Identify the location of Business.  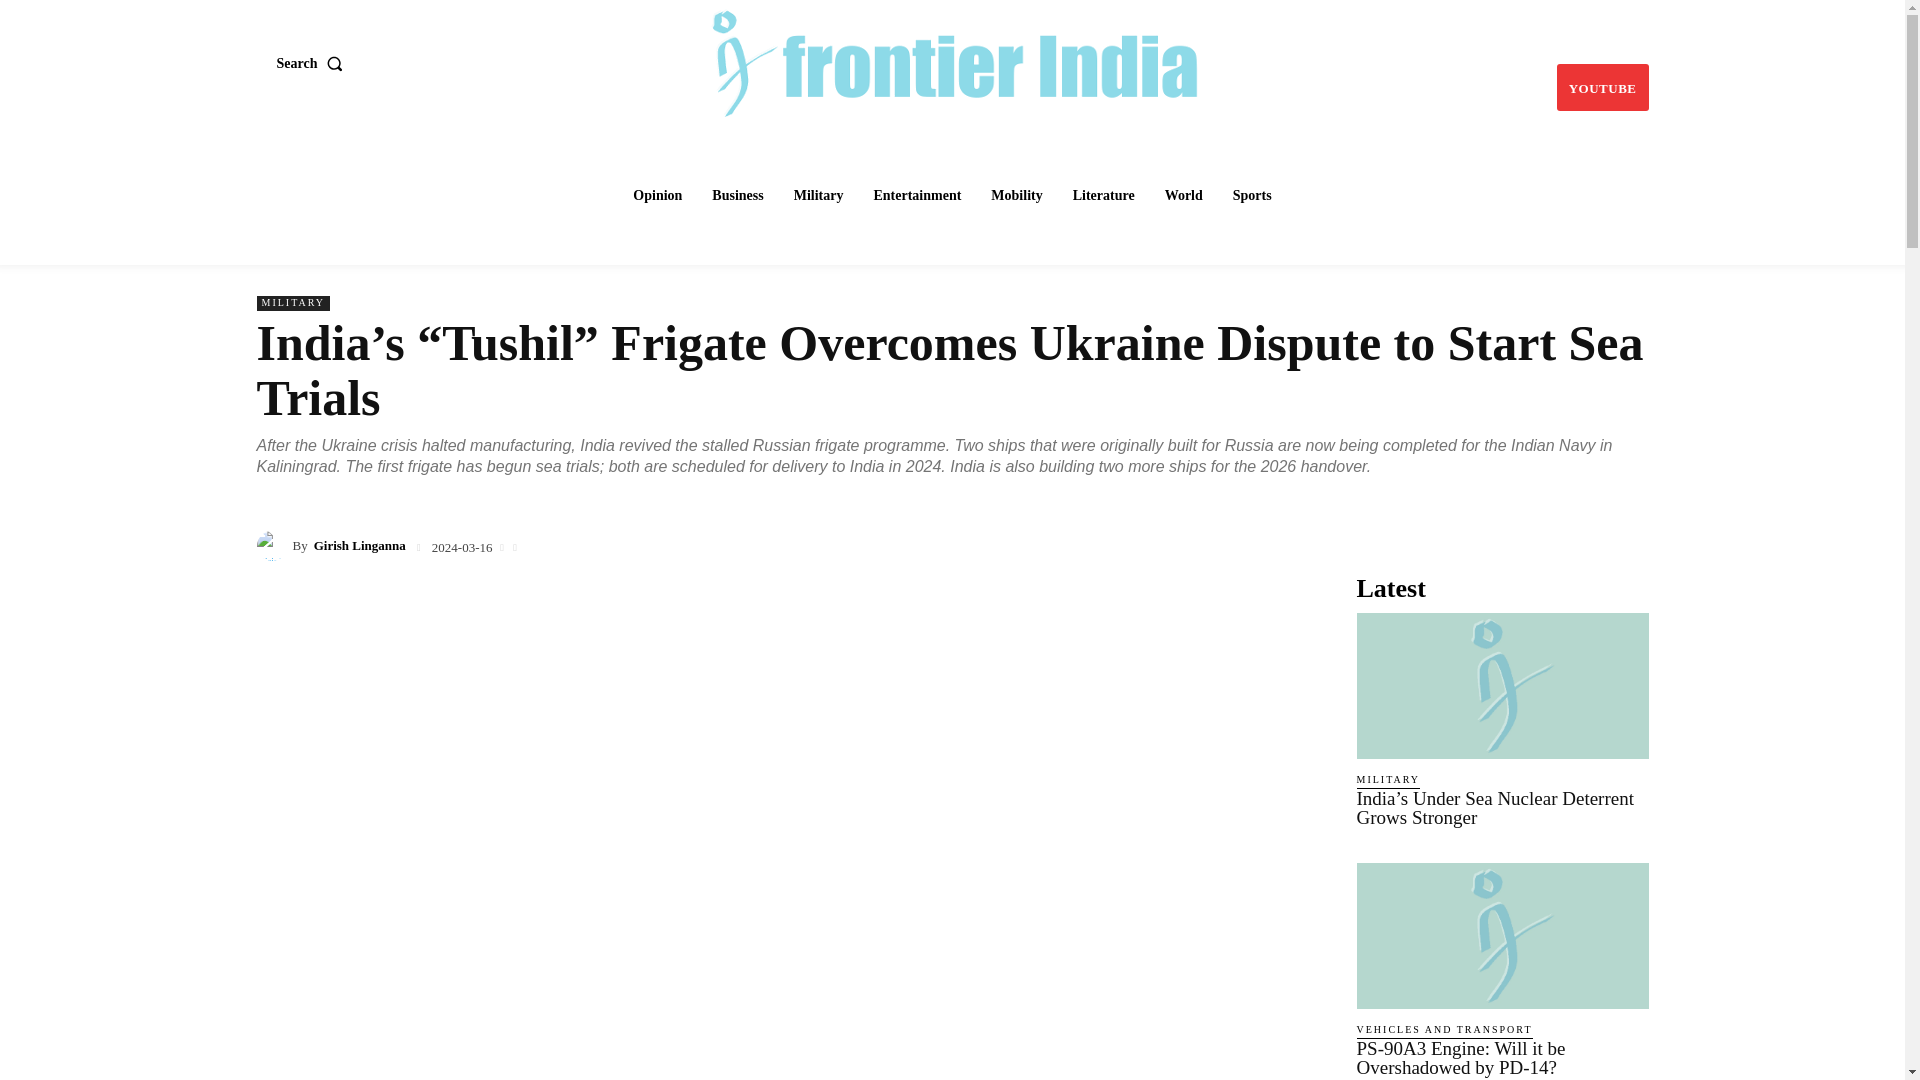
(738, 196).